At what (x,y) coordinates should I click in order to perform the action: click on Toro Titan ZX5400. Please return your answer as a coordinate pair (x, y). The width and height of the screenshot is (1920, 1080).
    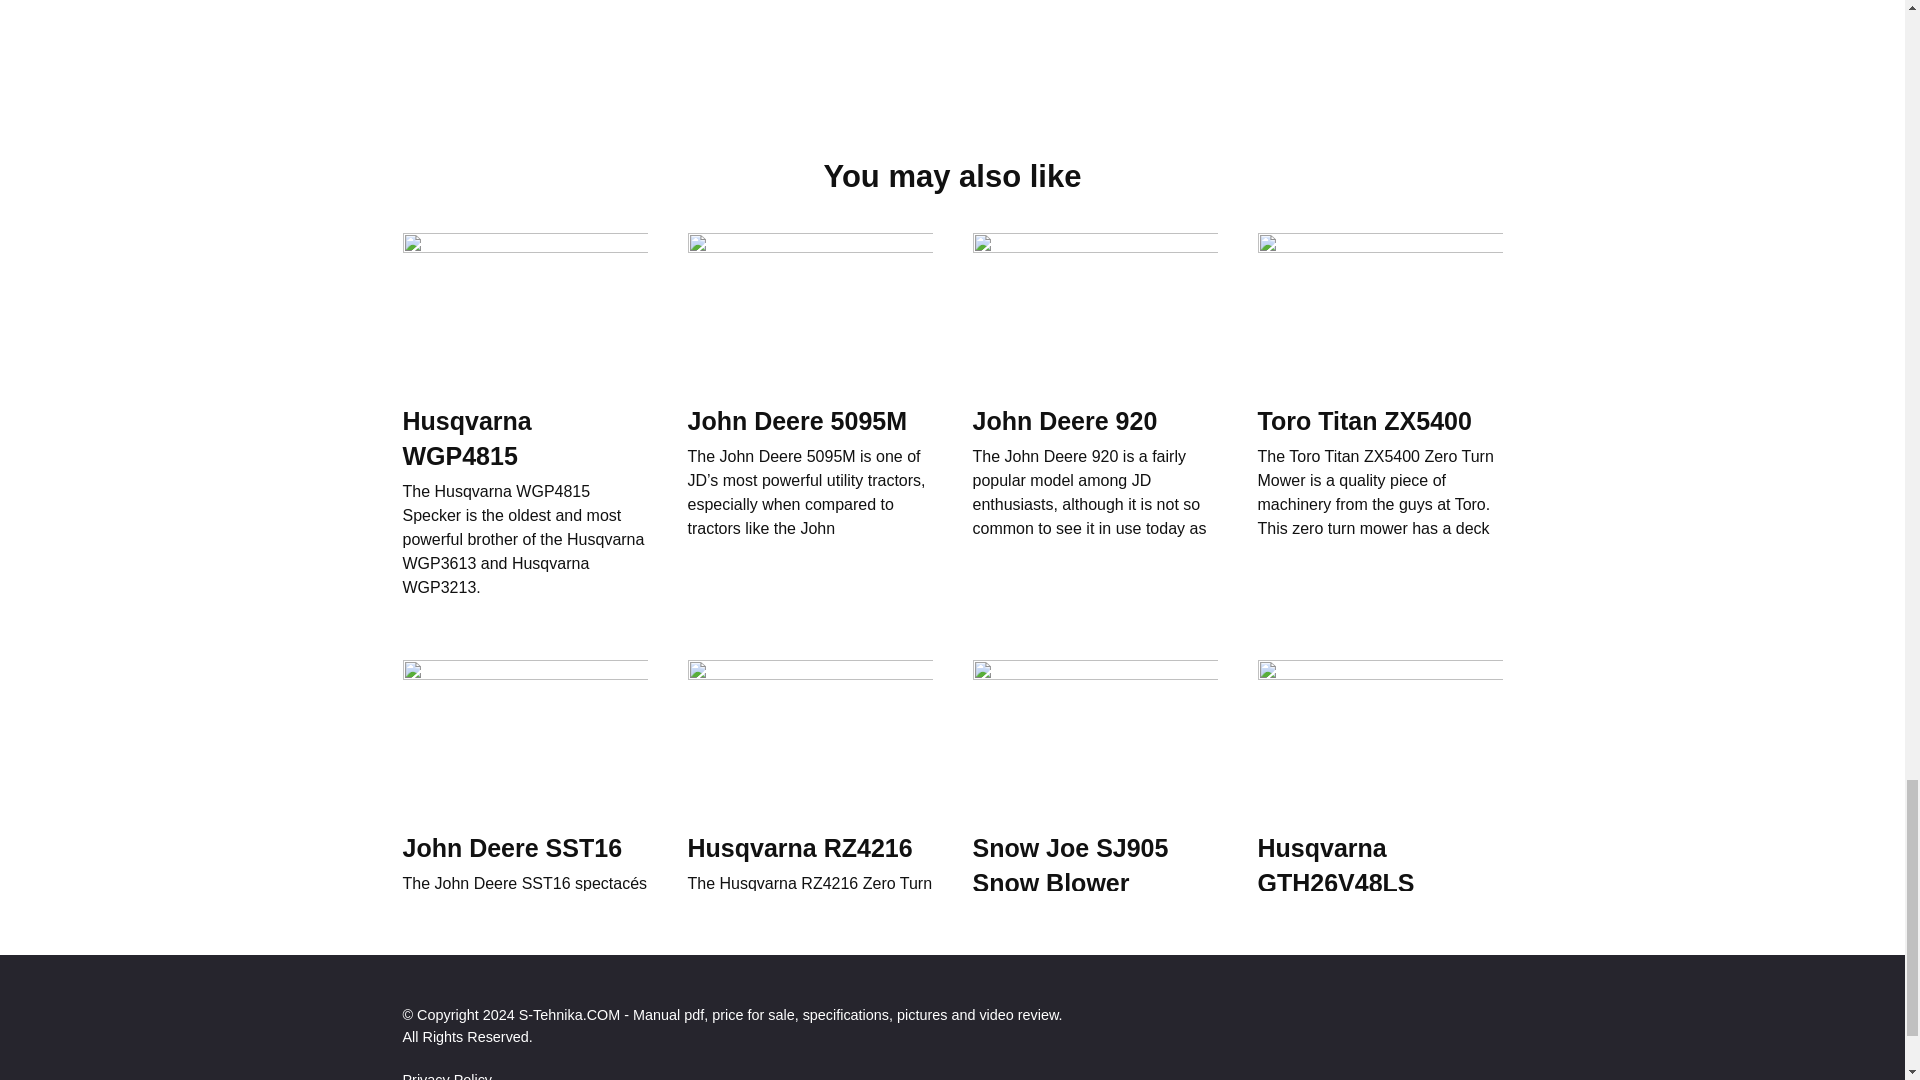
    Looking at the image, I should click on (1364, 420).